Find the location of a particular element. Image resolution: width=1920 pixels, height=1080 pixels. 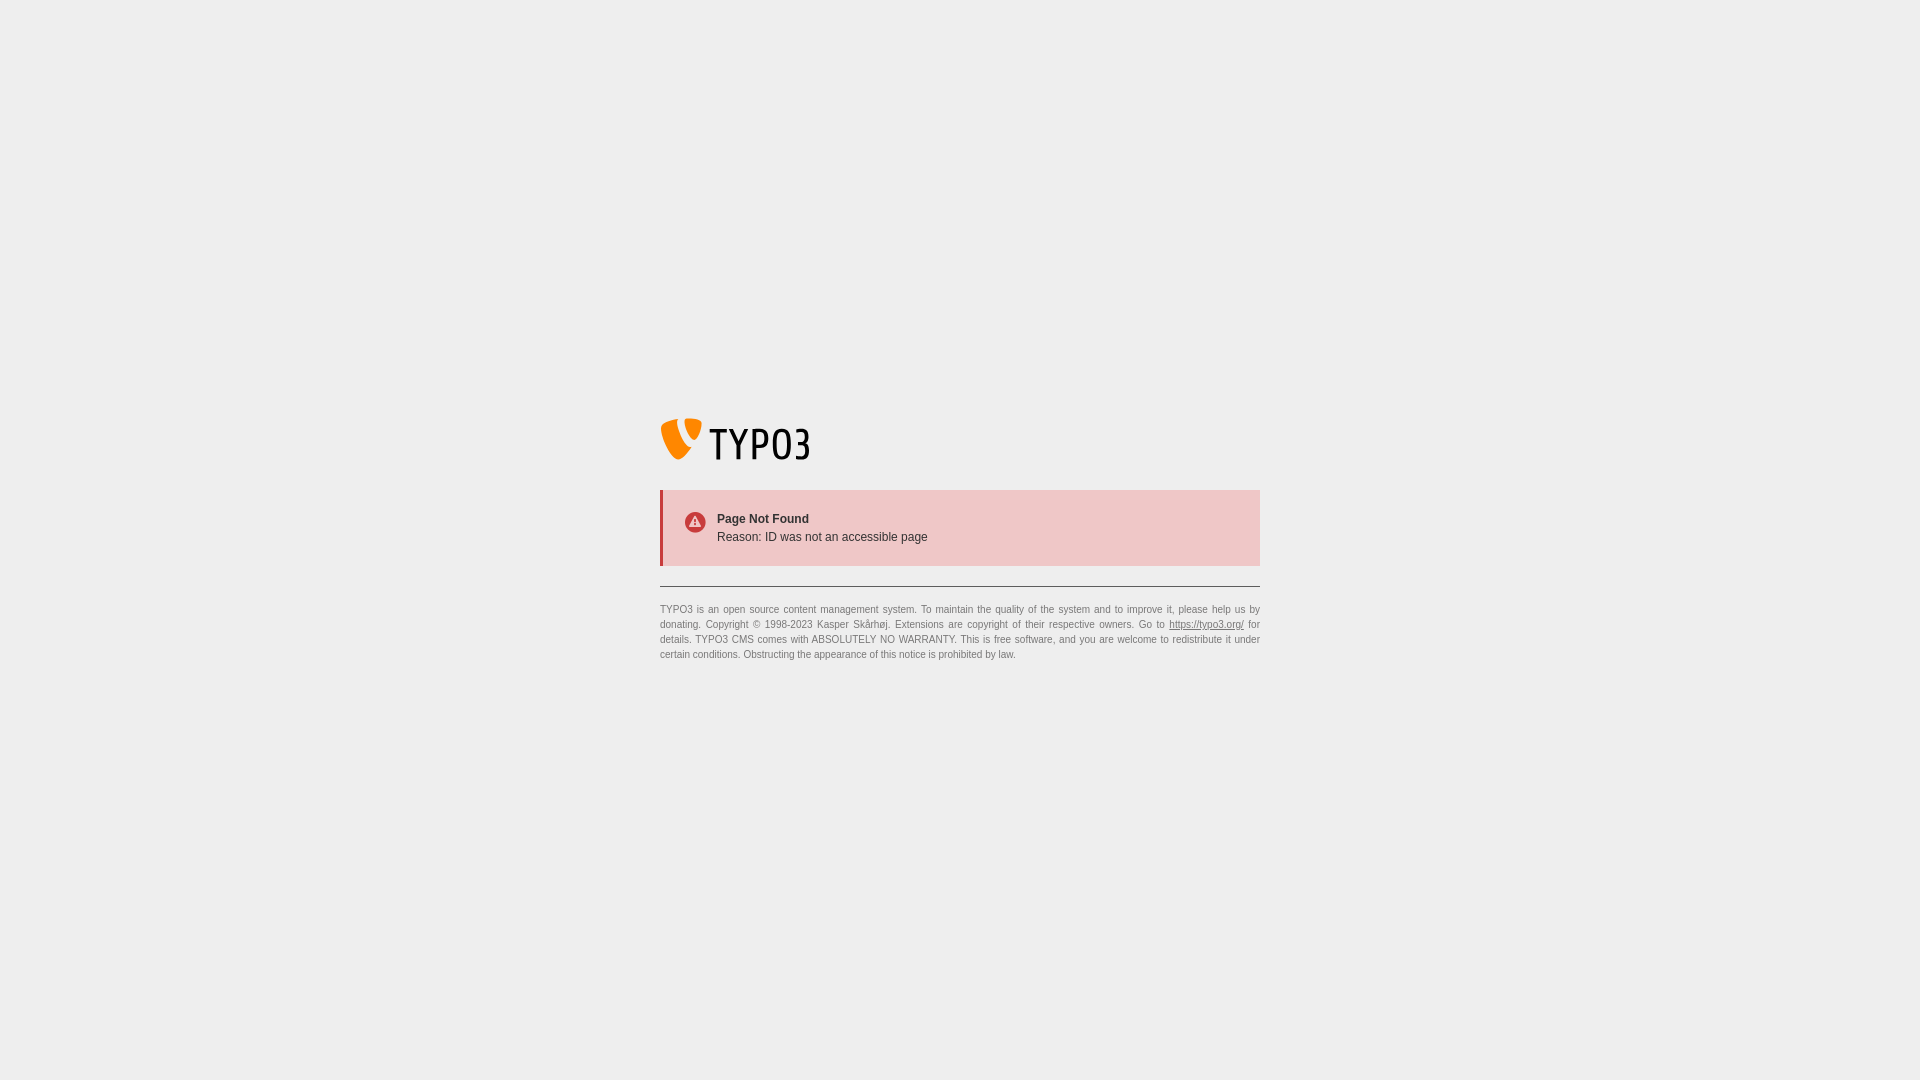

https://typo3.org/ is located at coordinates (1206, 624).